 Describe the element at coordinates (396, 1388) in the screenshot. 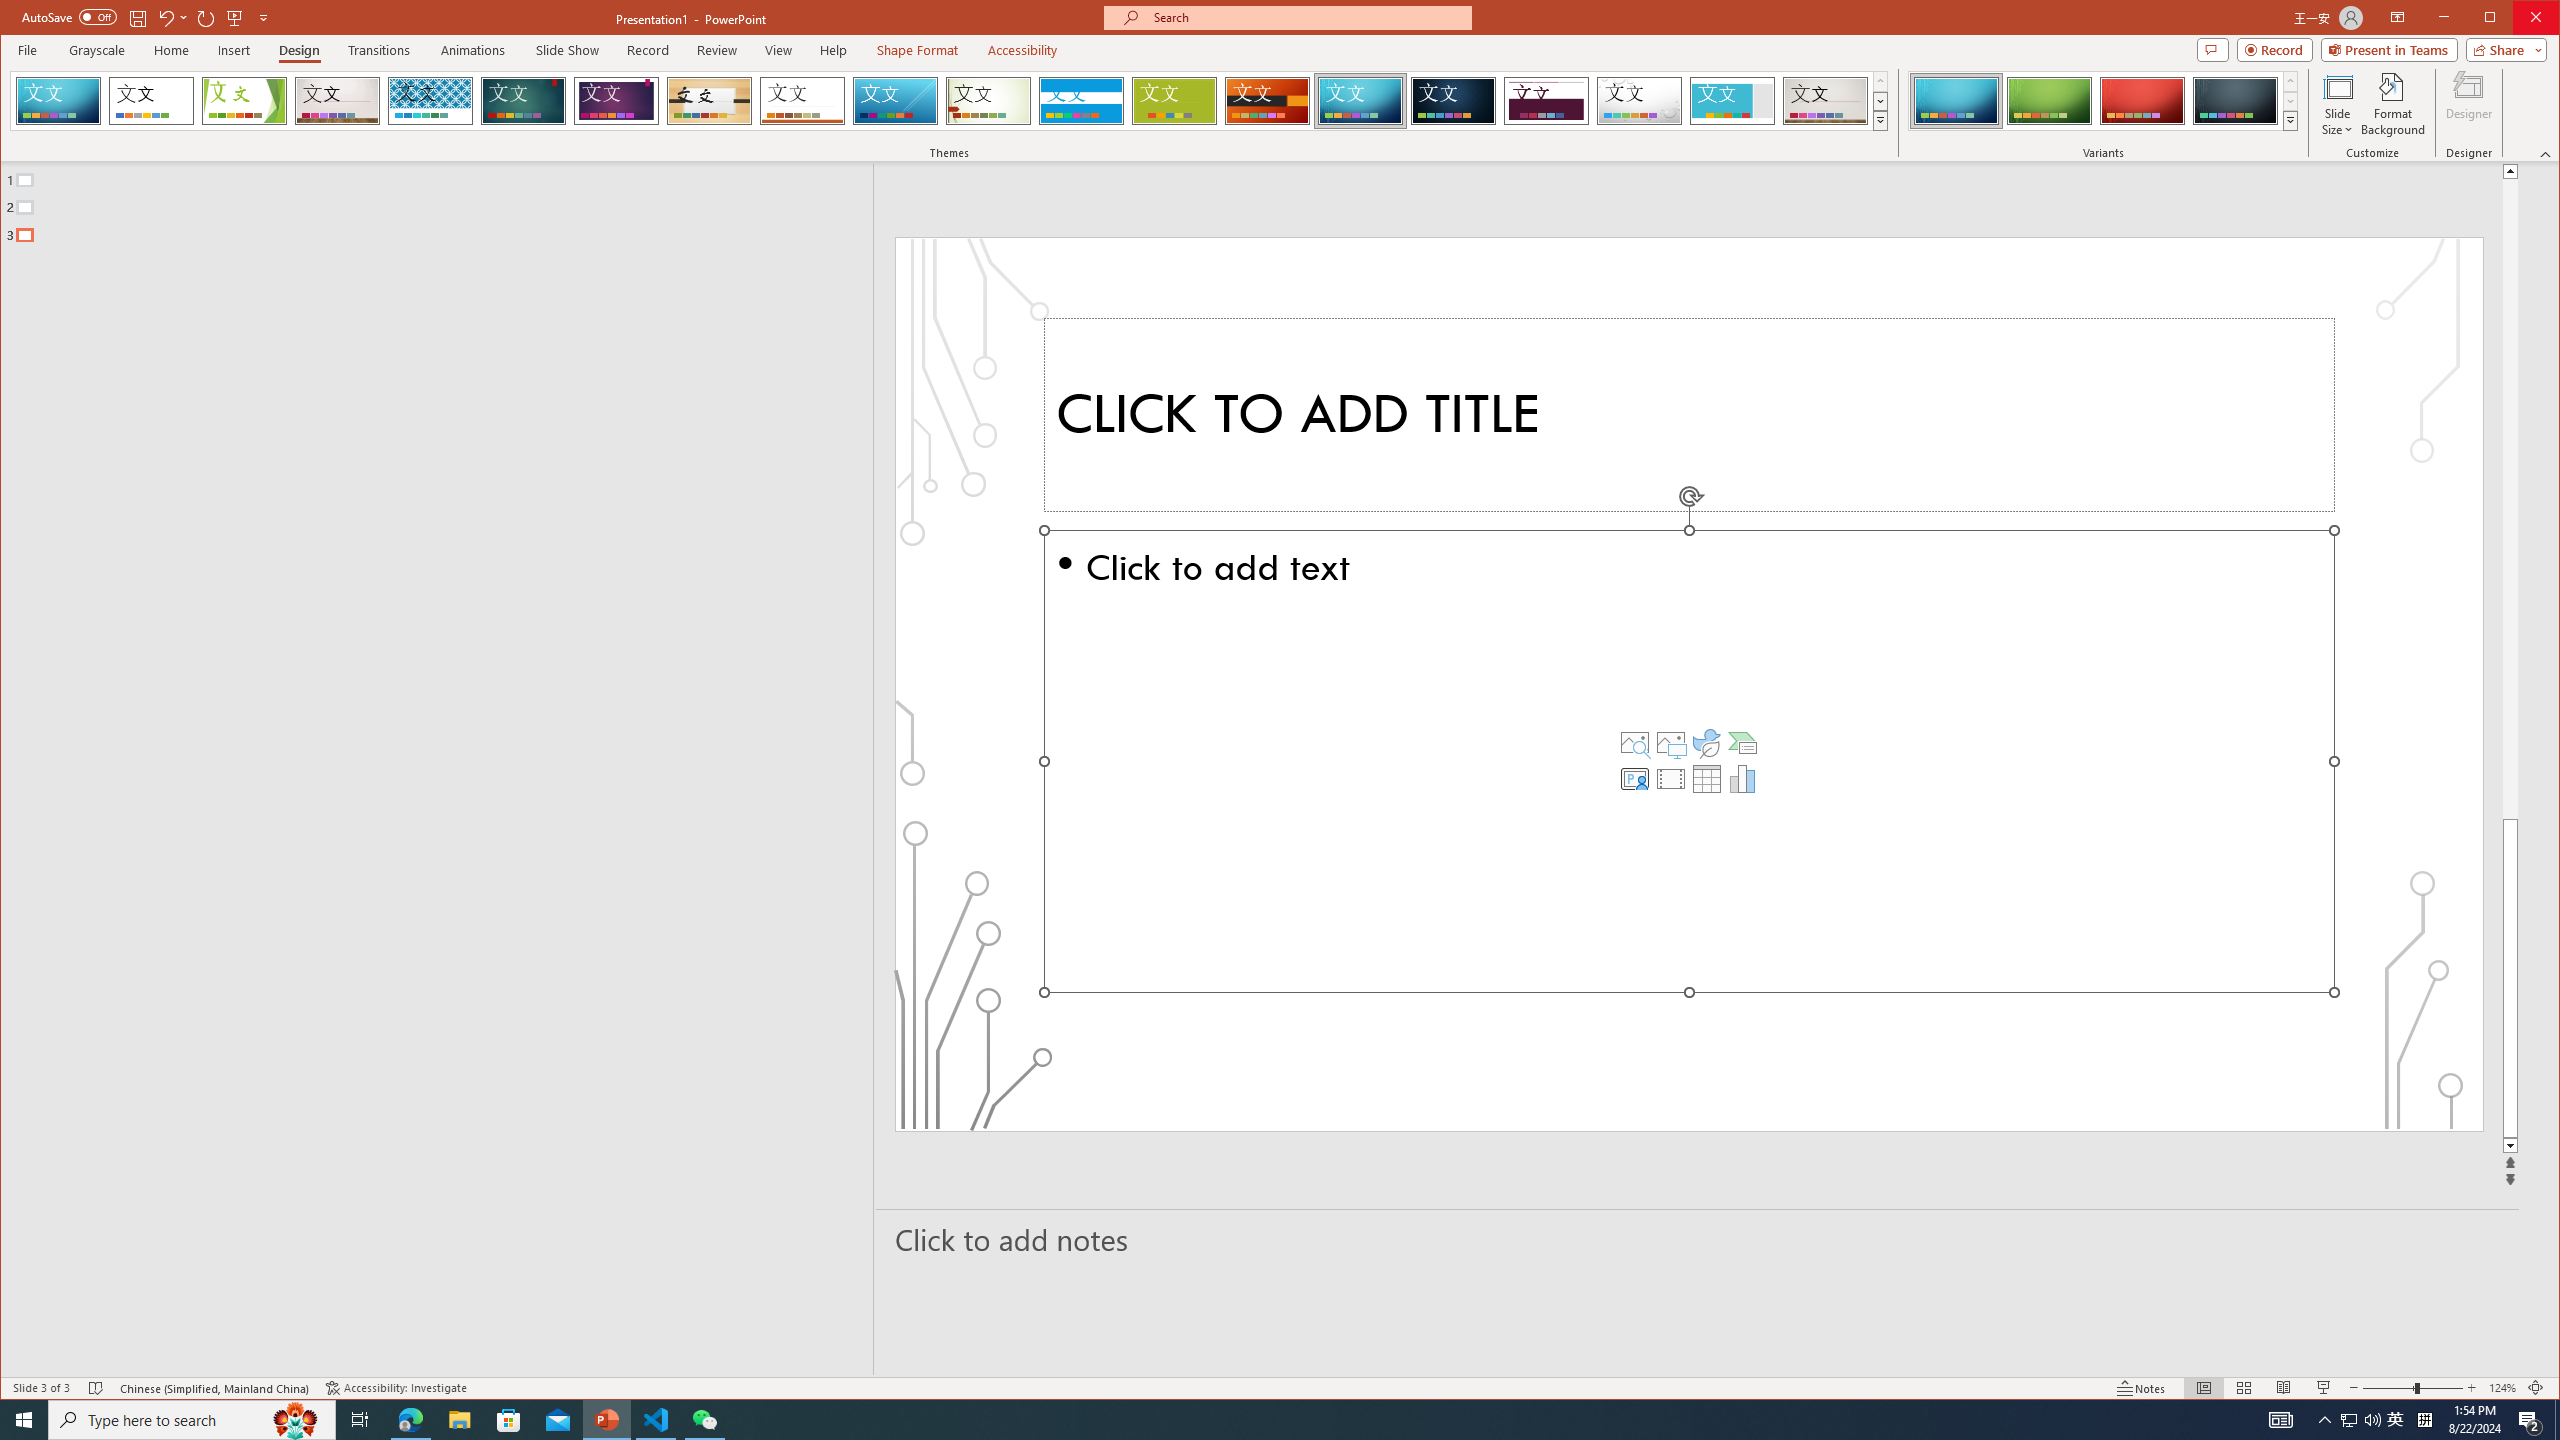

I see `Minimize` at that location.